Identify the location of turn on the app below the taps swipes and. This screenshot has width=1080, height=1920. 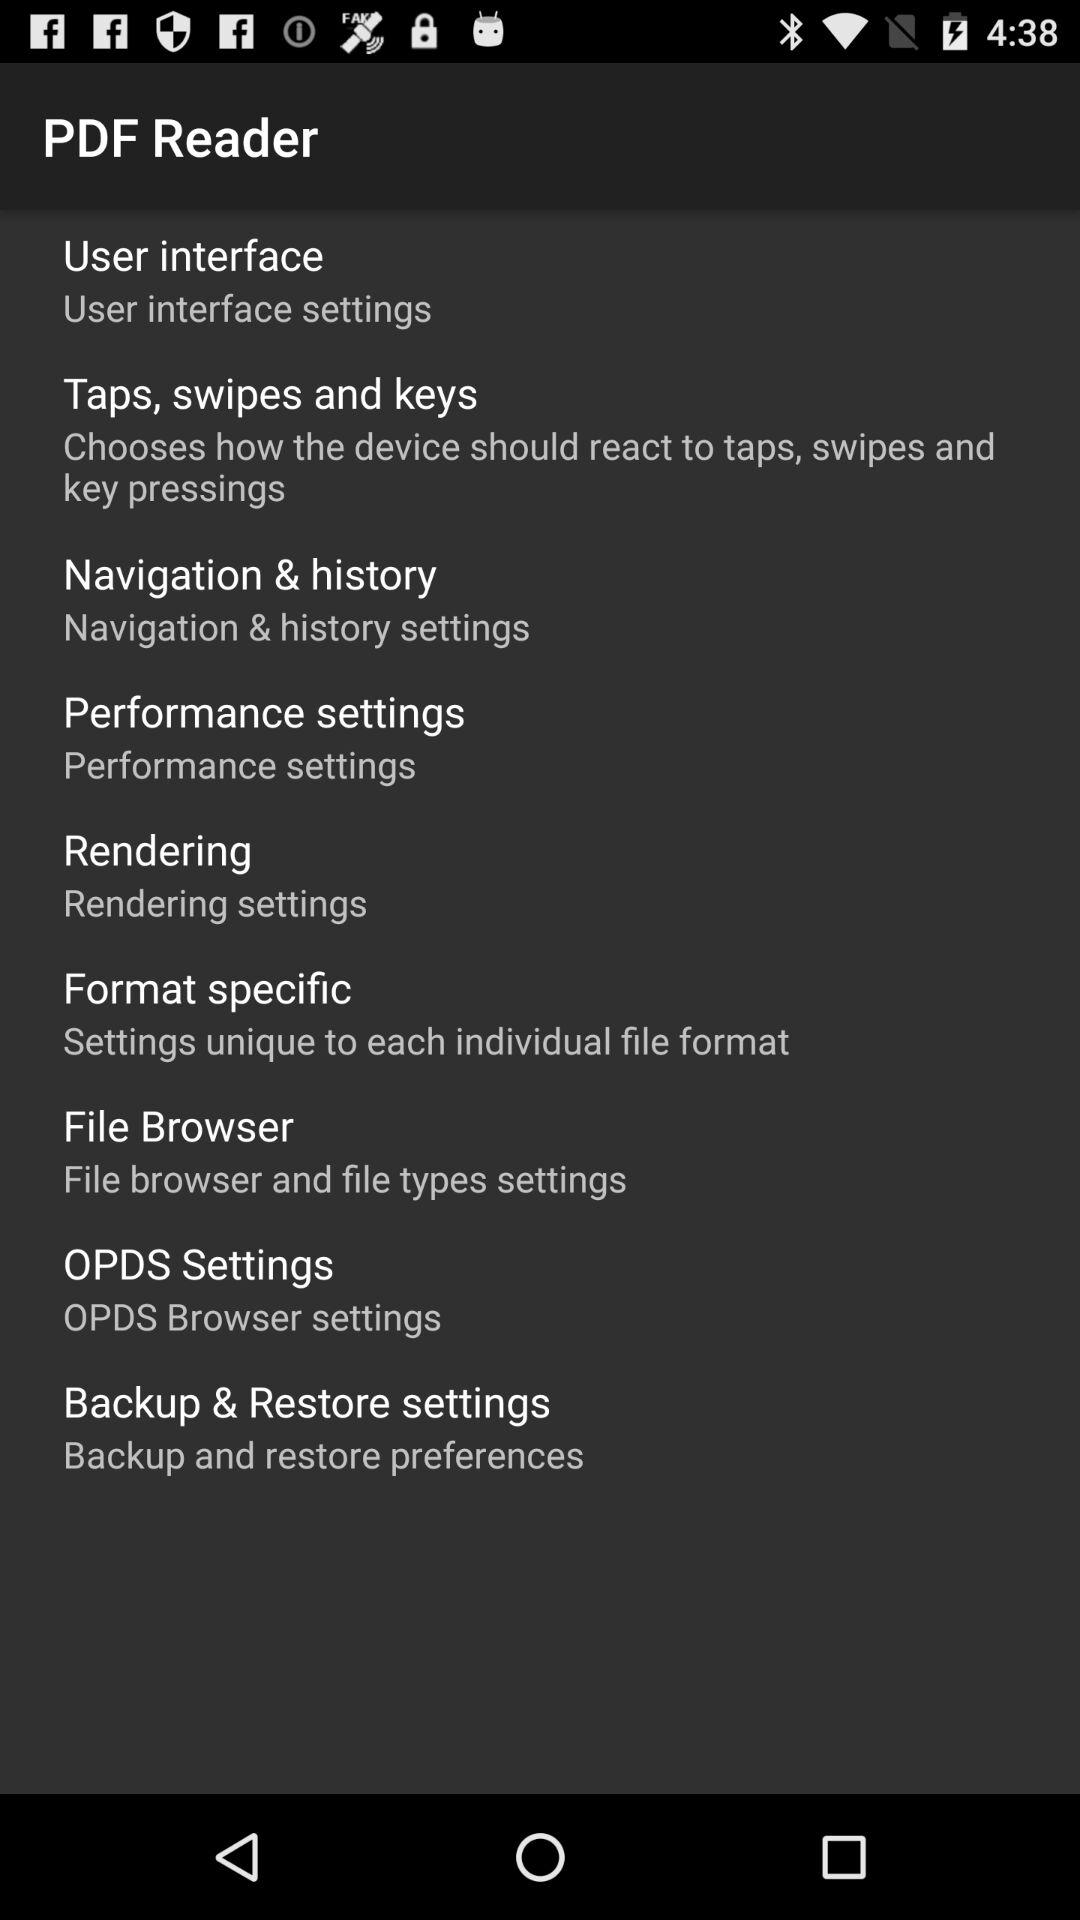
(550, 466).